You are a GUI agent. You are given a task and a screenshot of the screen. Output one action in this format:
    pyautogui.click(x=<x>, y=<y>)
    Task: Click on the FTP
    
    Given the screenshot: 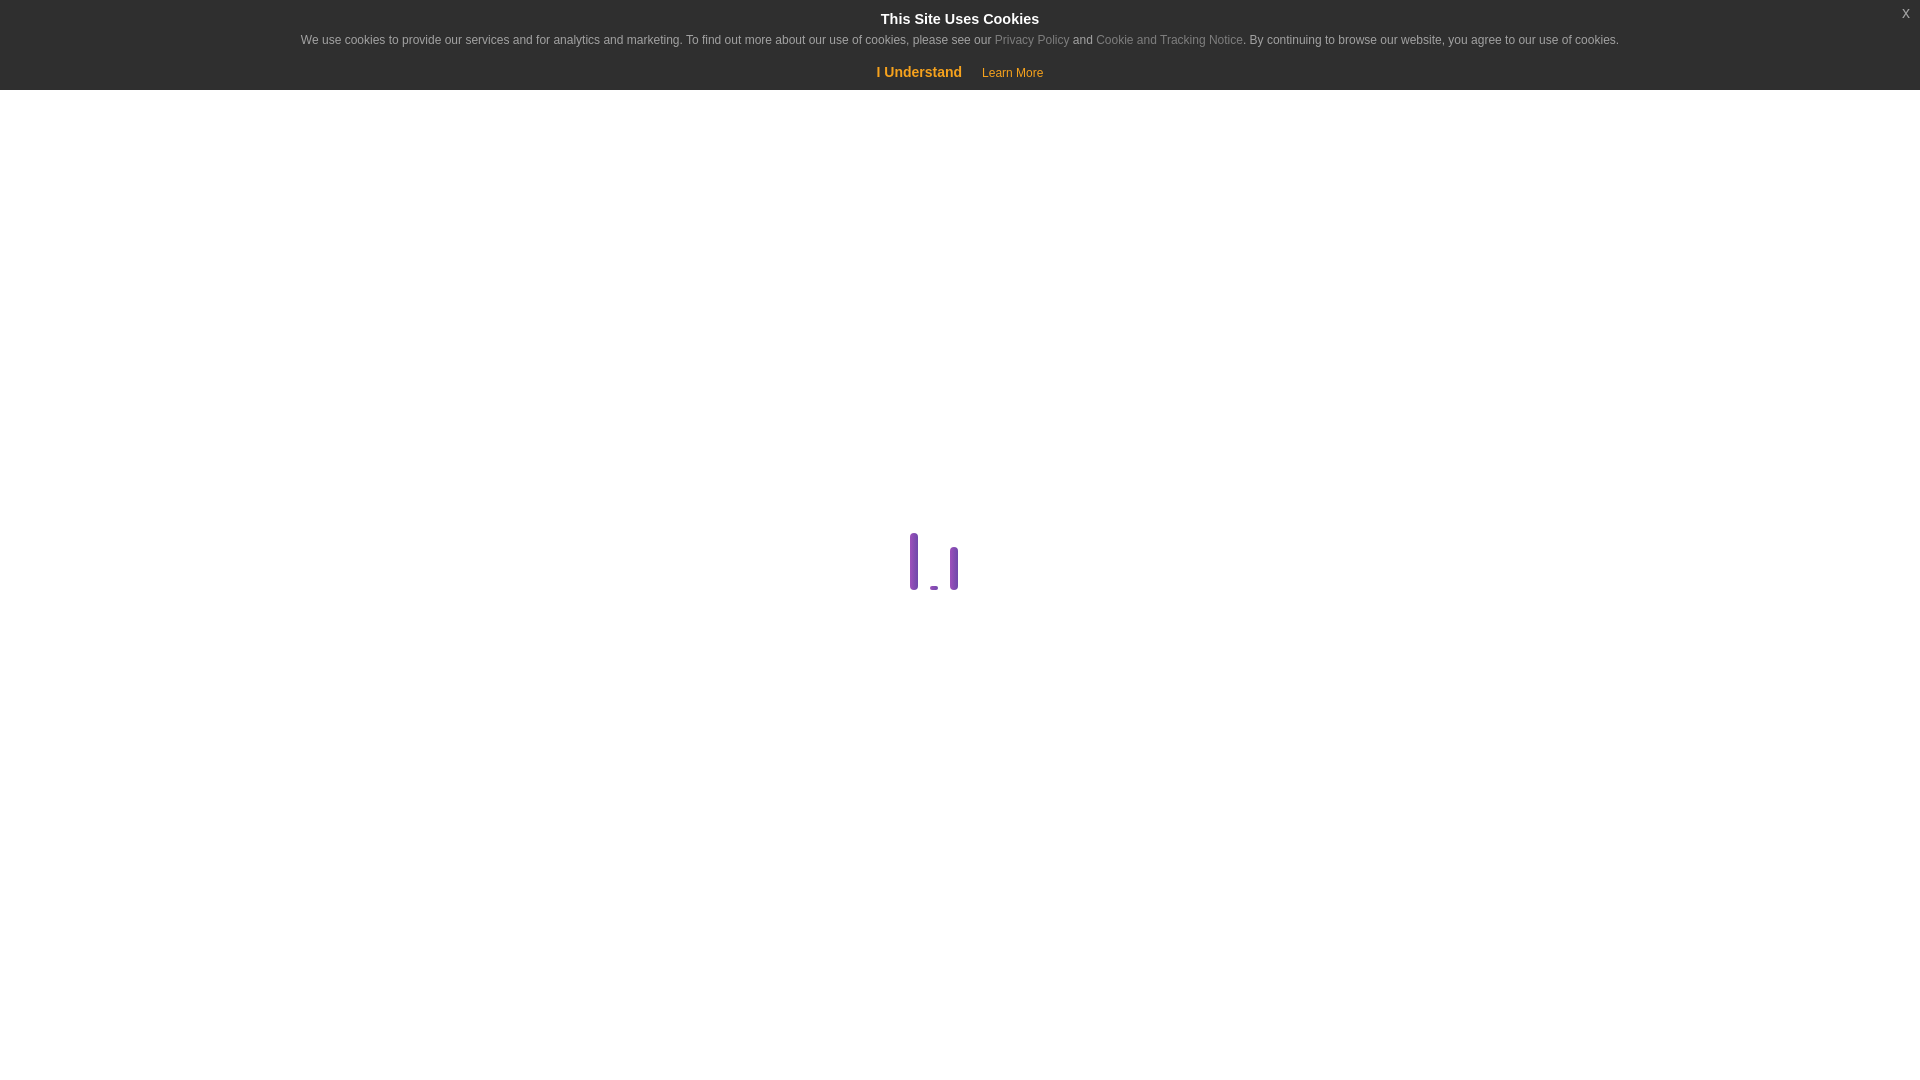 What is the action you would take?
    pyautogui.click(x=374, y=844)
    